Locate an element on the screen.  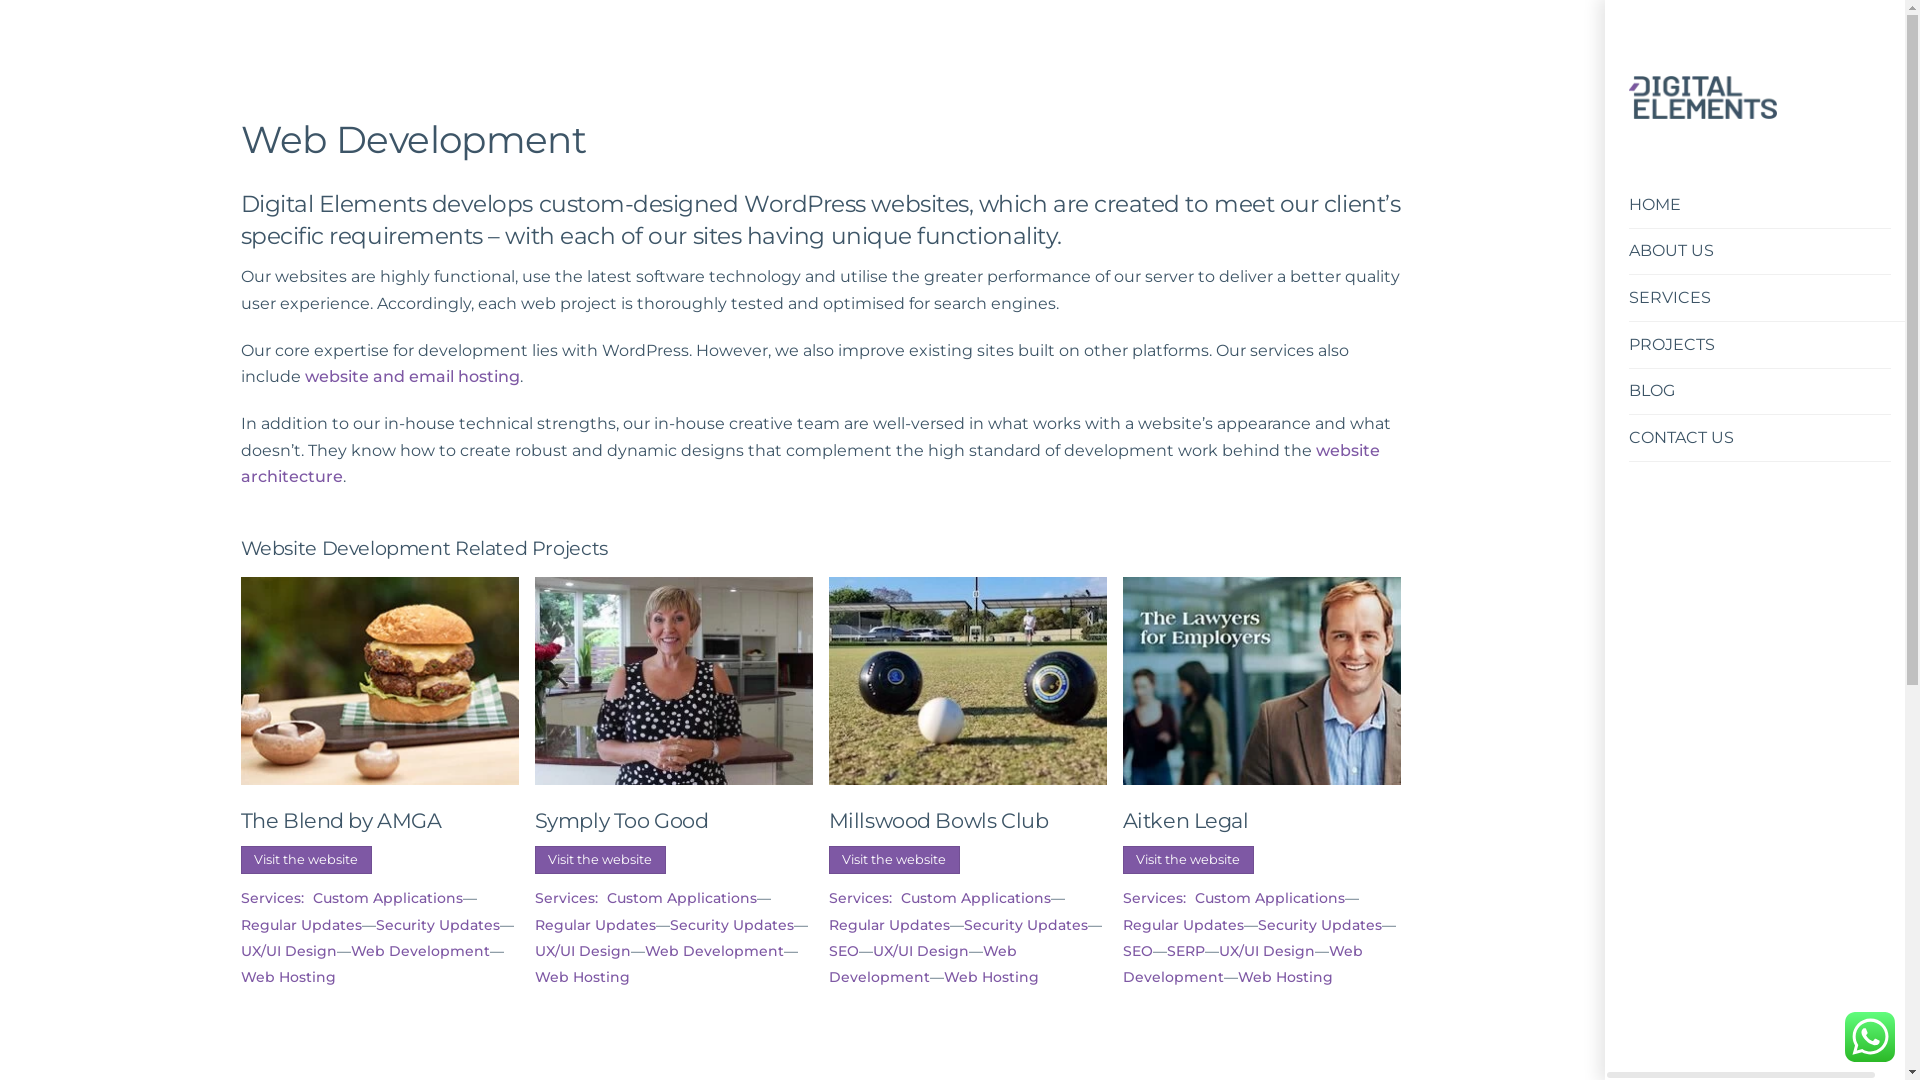
BLOG is located at coordinates (1760, 392).